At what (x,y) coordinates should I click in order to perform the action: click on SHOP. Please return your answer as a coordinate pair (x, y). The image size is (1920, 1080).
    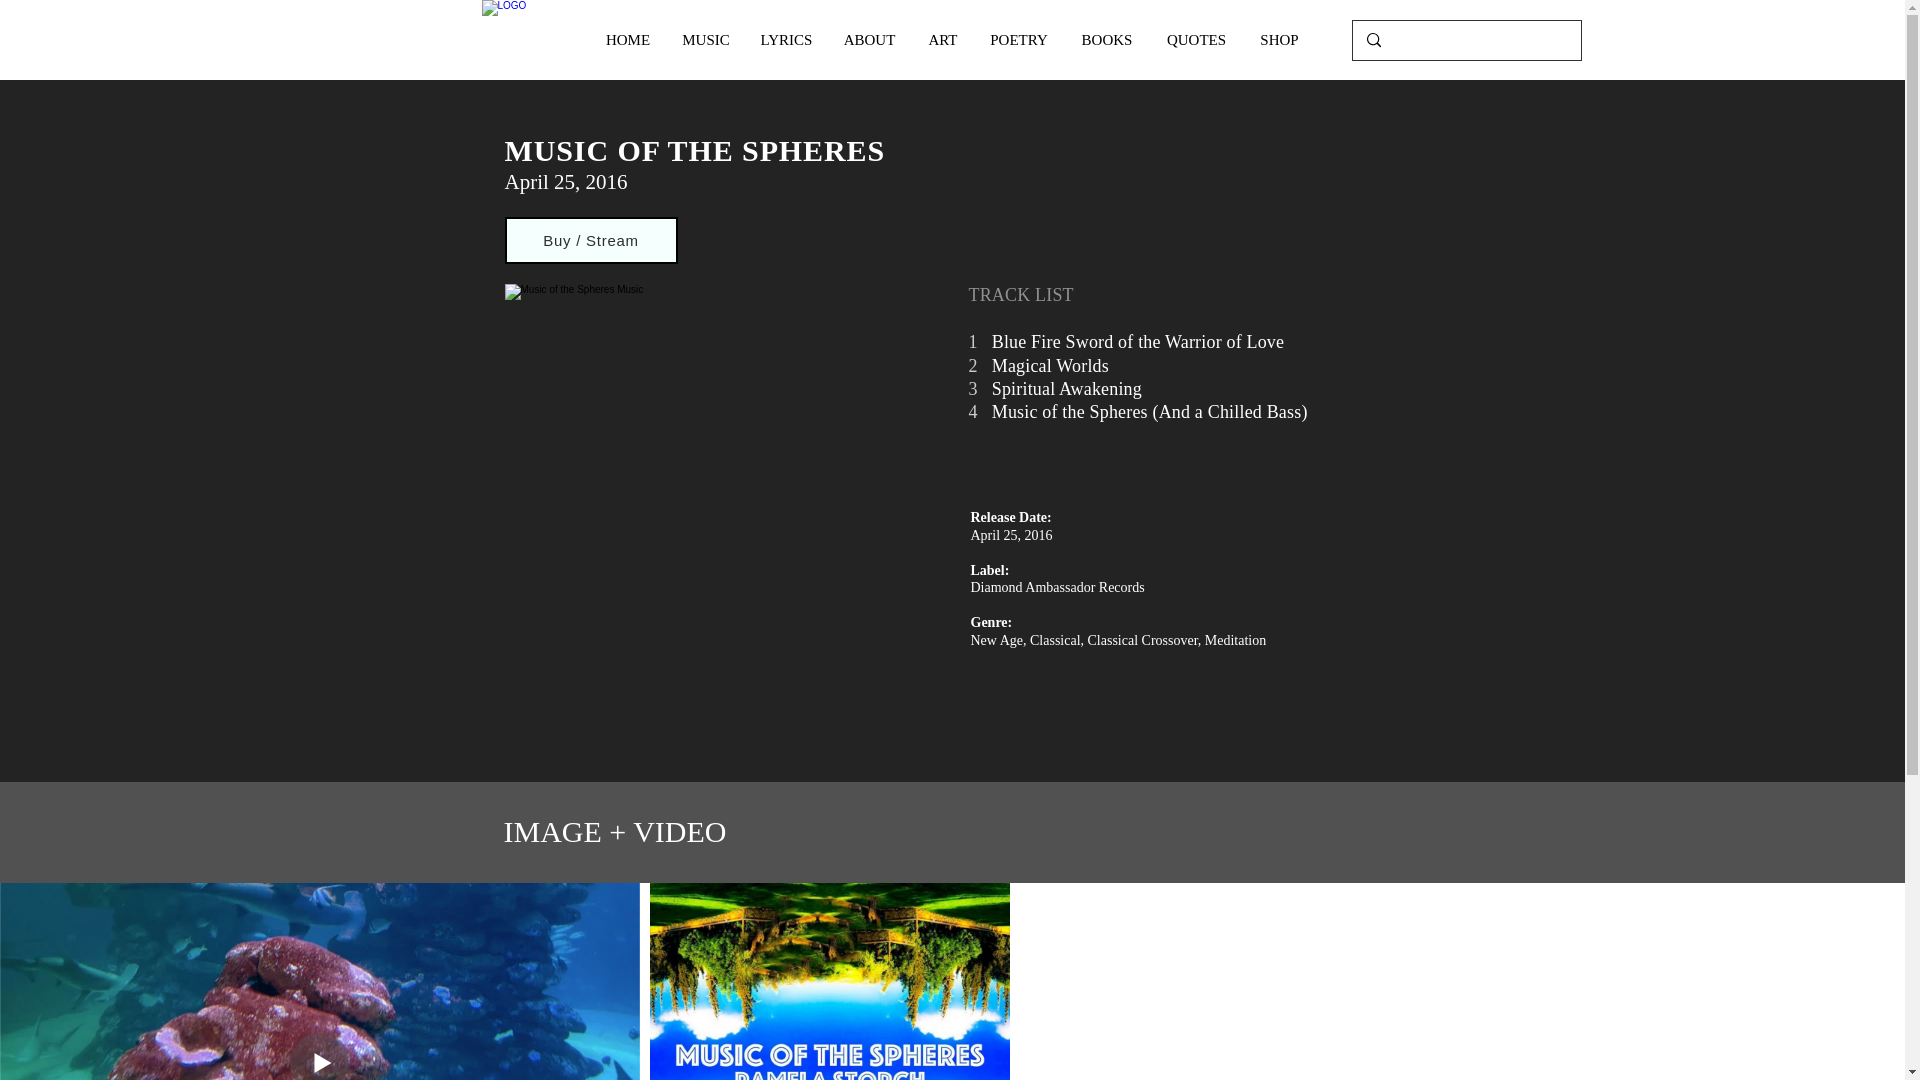
    Looking at the image, I should click on (1280, 40).